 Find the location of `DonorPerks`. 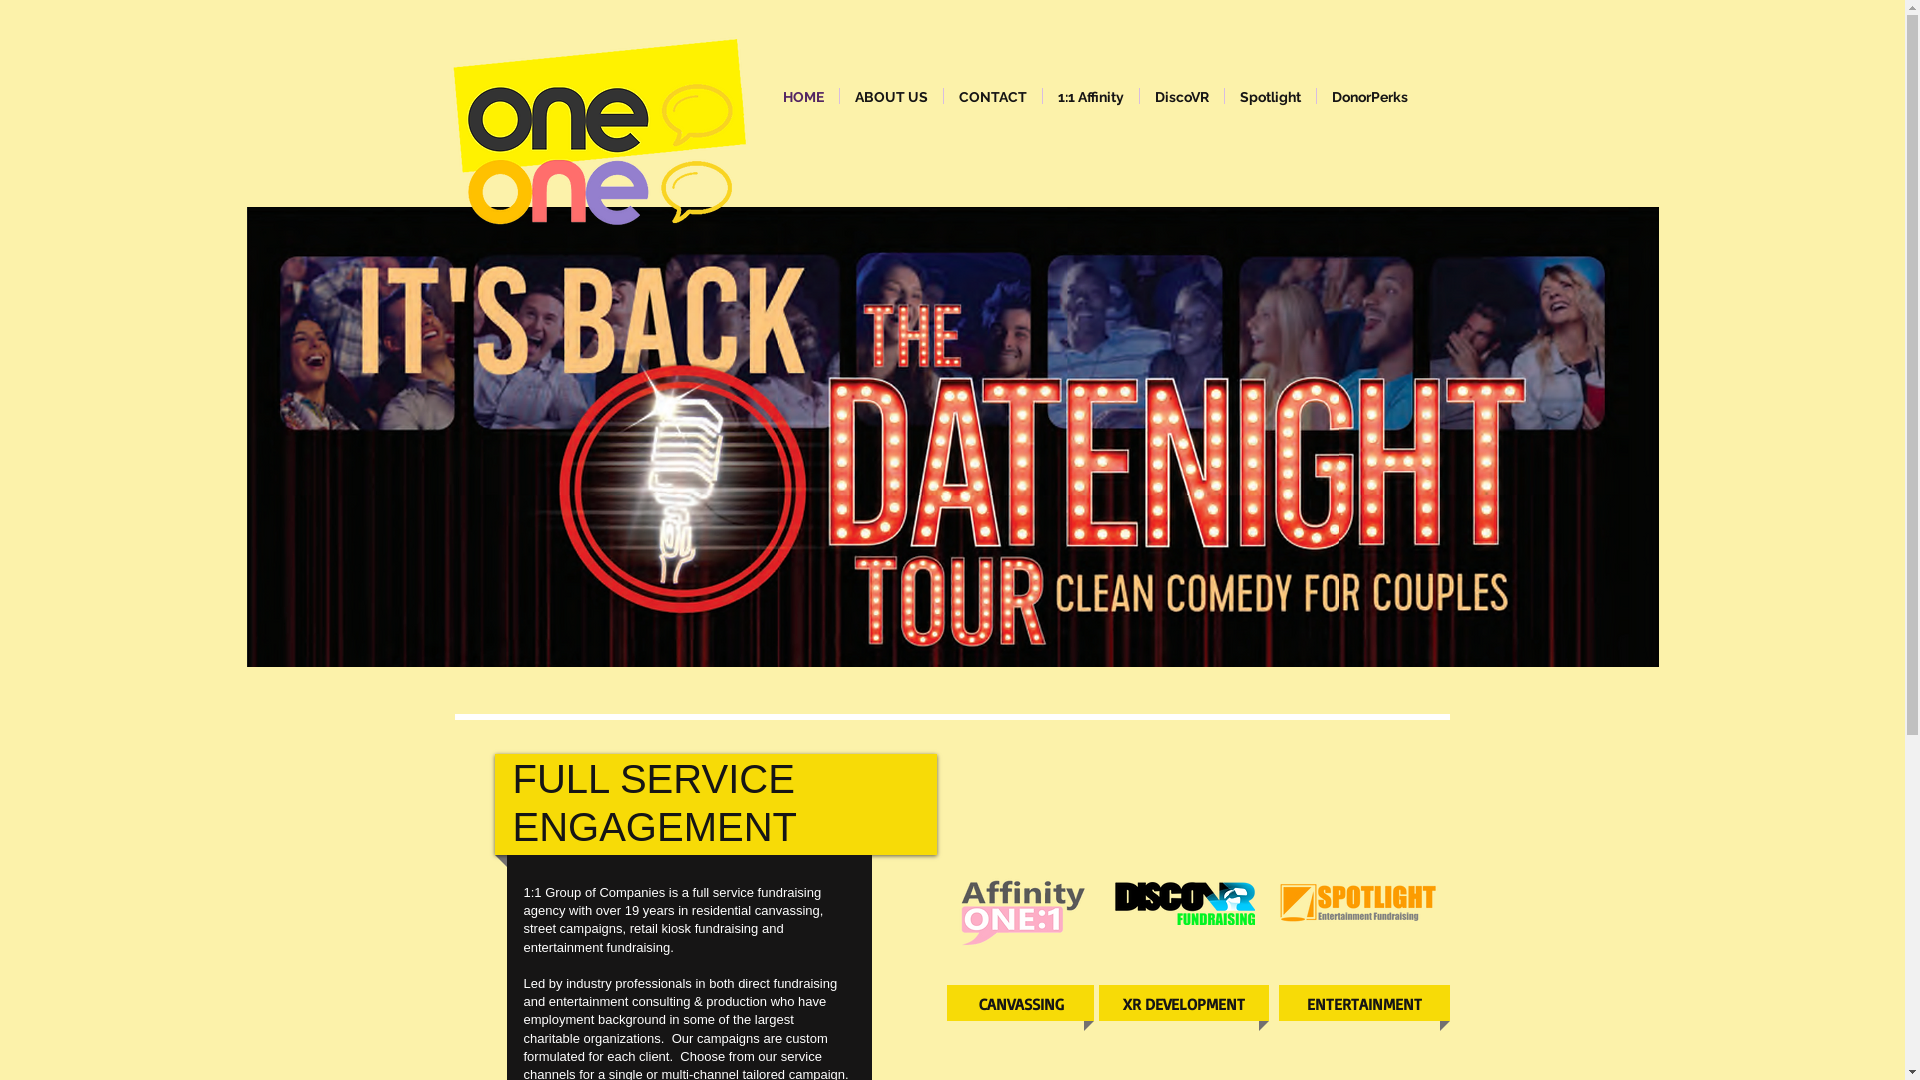

DonorPerks is located at coordinates (1369, 96).